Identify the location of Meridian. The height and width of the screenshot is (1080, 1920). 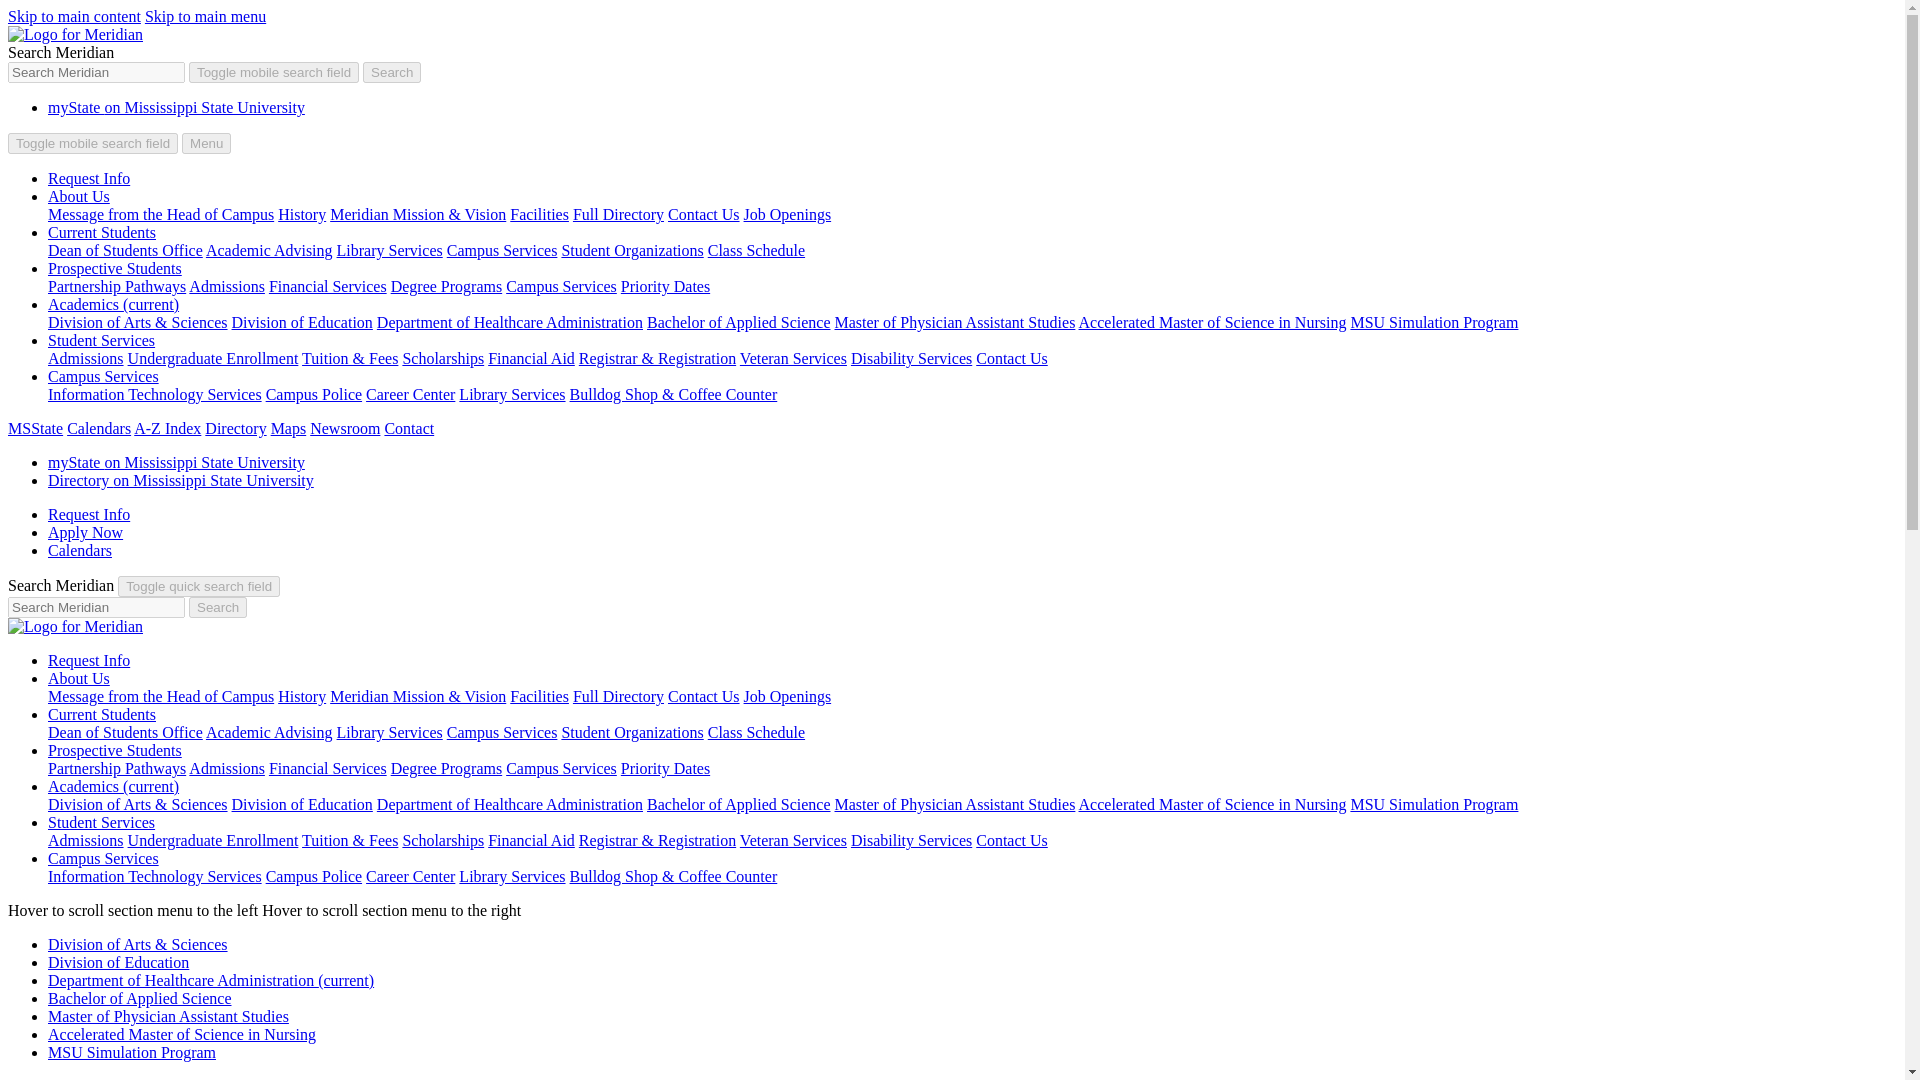
(74, 626).